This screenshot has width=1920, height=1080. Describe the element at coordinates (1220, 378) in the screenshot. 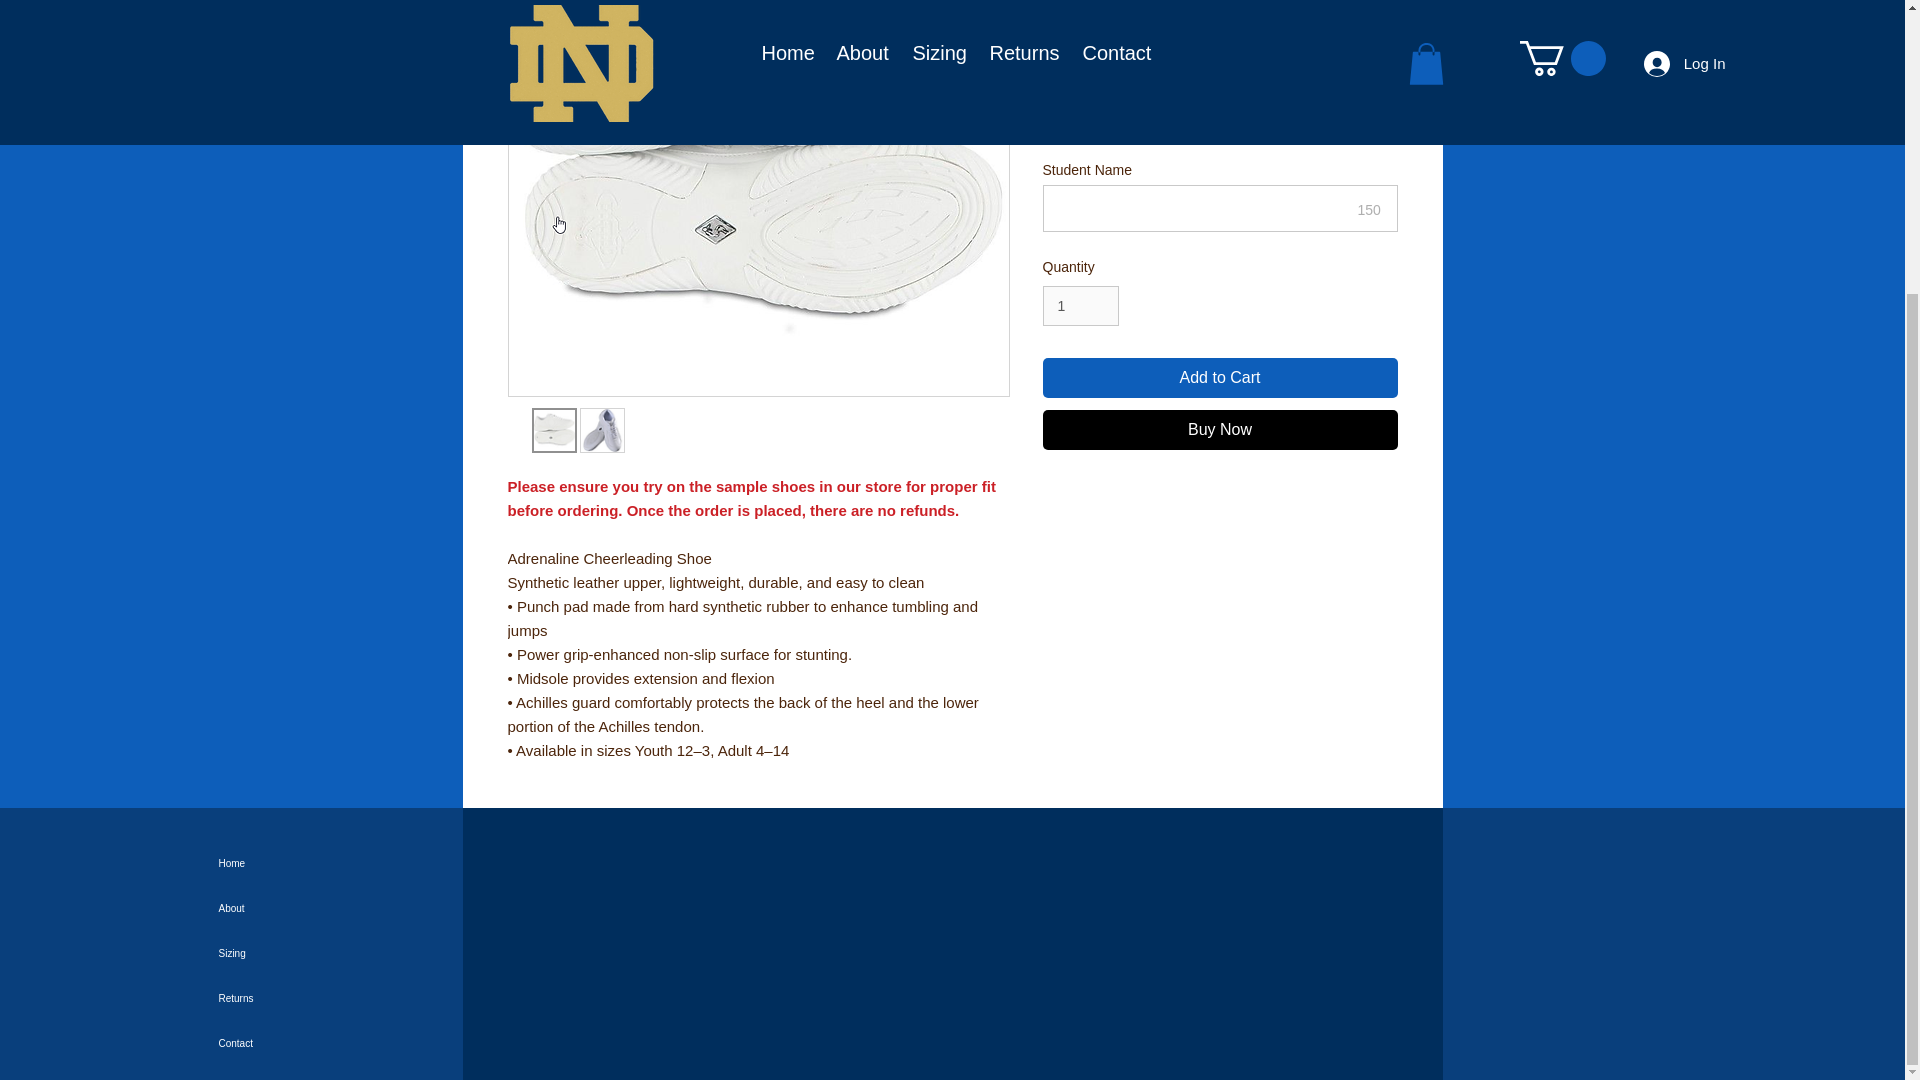

I see `Add to Cart` at that location.